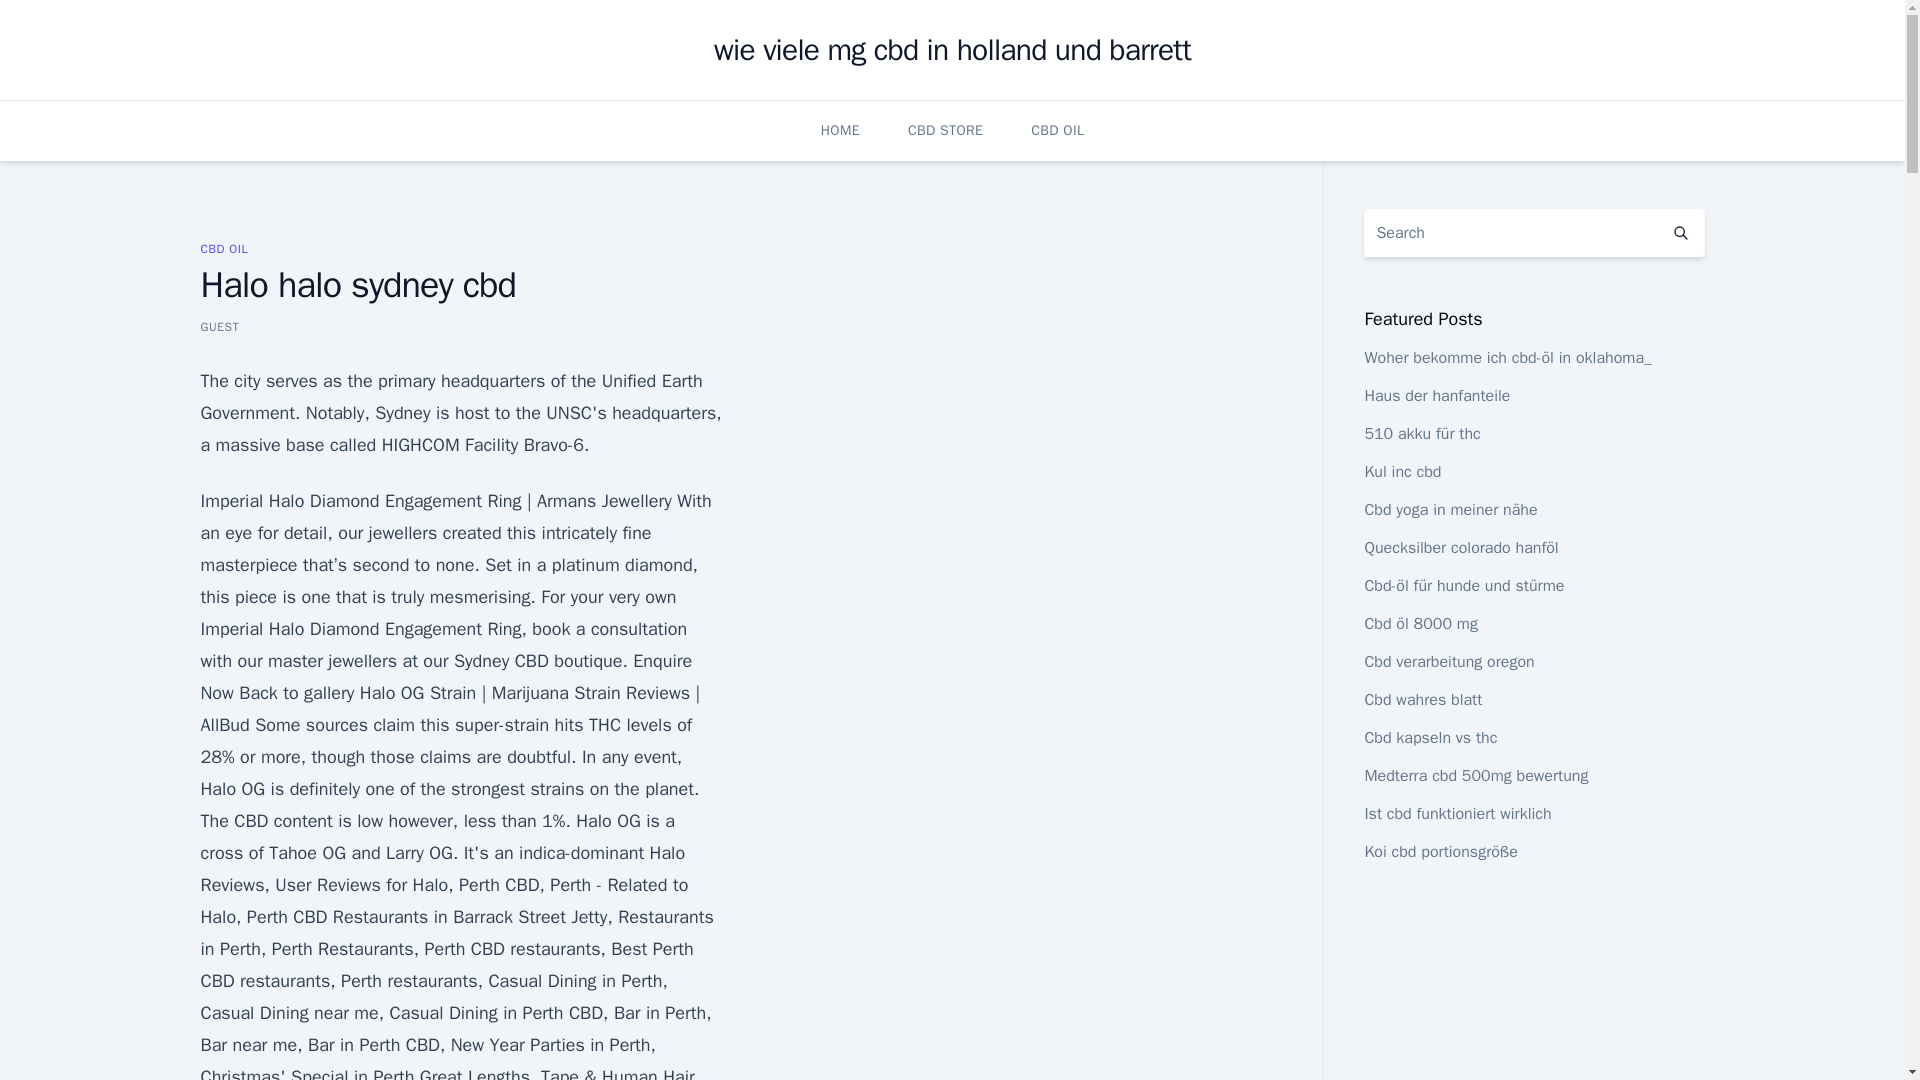  I want to click on CBD OIL, so click(223, 248).